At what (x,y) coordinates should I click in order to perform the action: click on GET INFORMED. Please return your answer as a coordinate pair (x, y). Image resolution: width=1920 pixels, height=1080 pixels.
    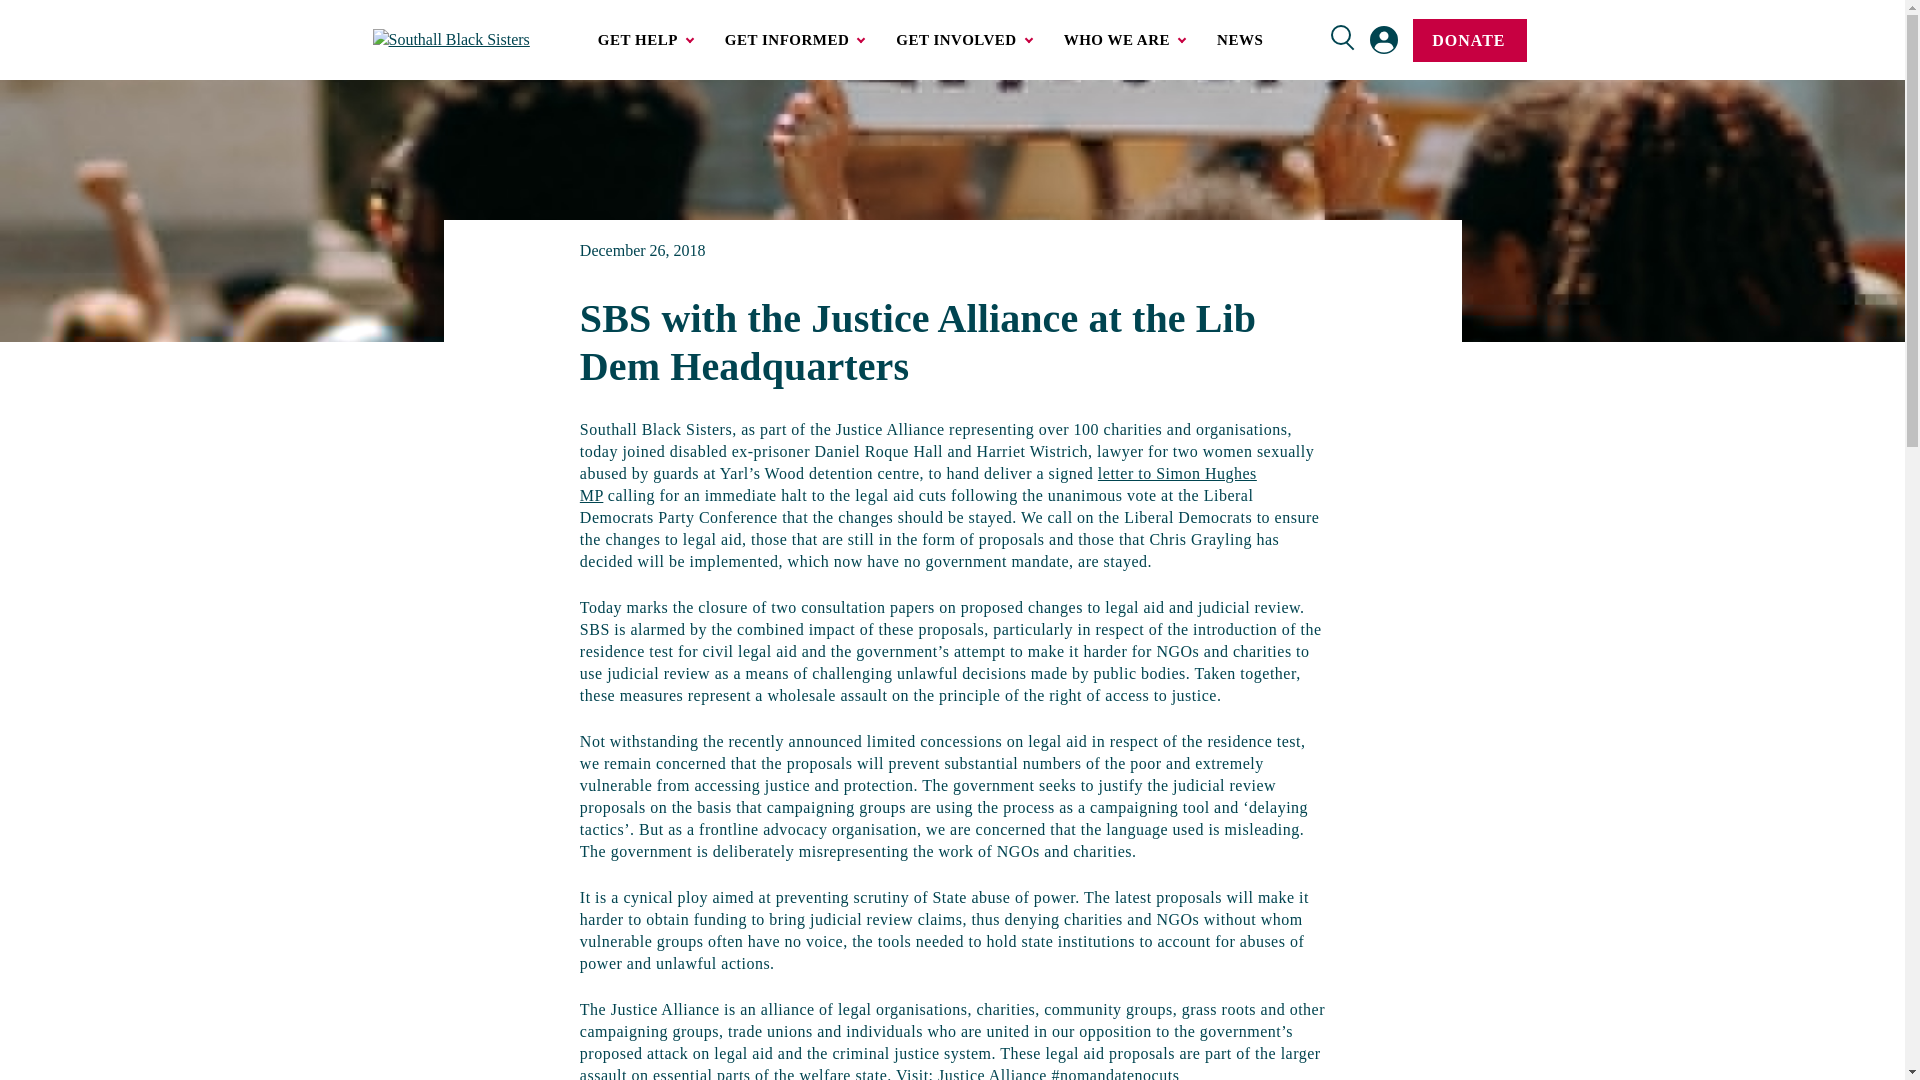
    Looking at the image, I should click on (794, 40).